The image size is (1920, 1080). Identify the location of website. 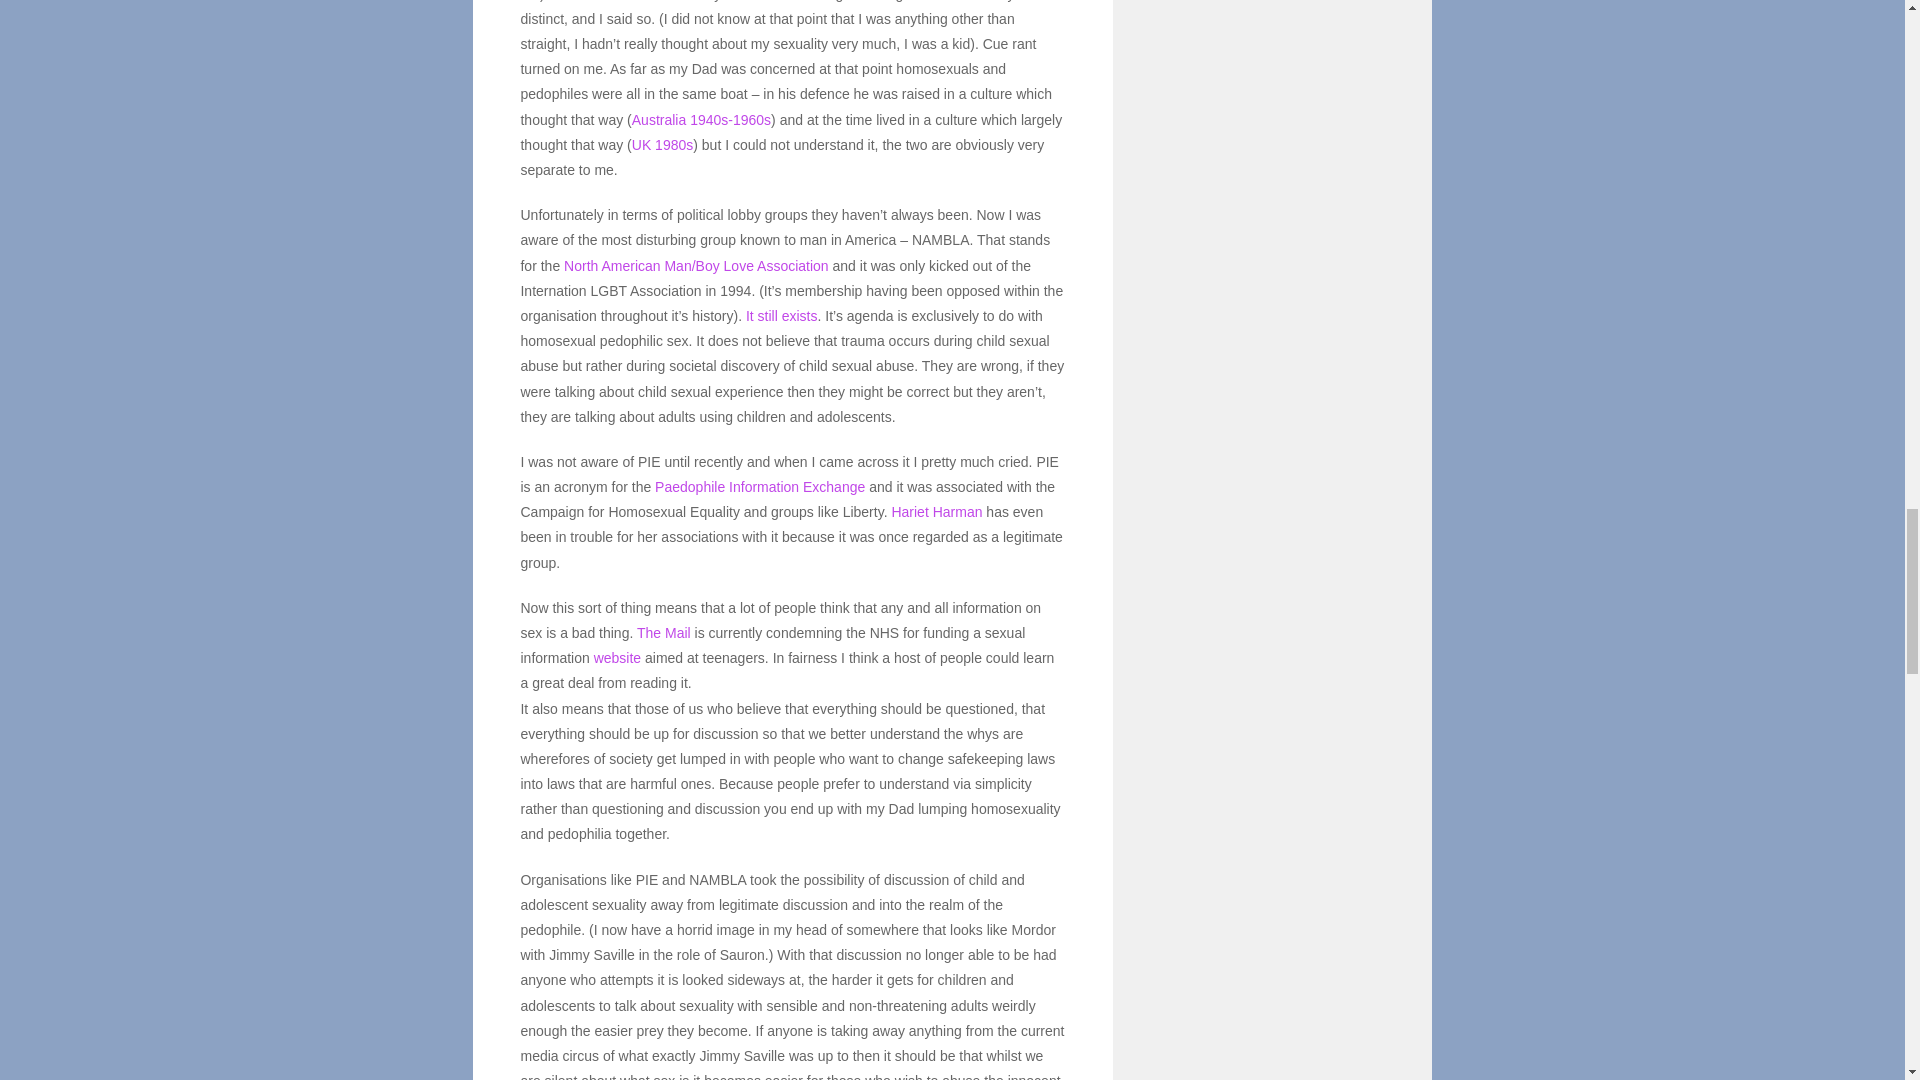
(617, 658).